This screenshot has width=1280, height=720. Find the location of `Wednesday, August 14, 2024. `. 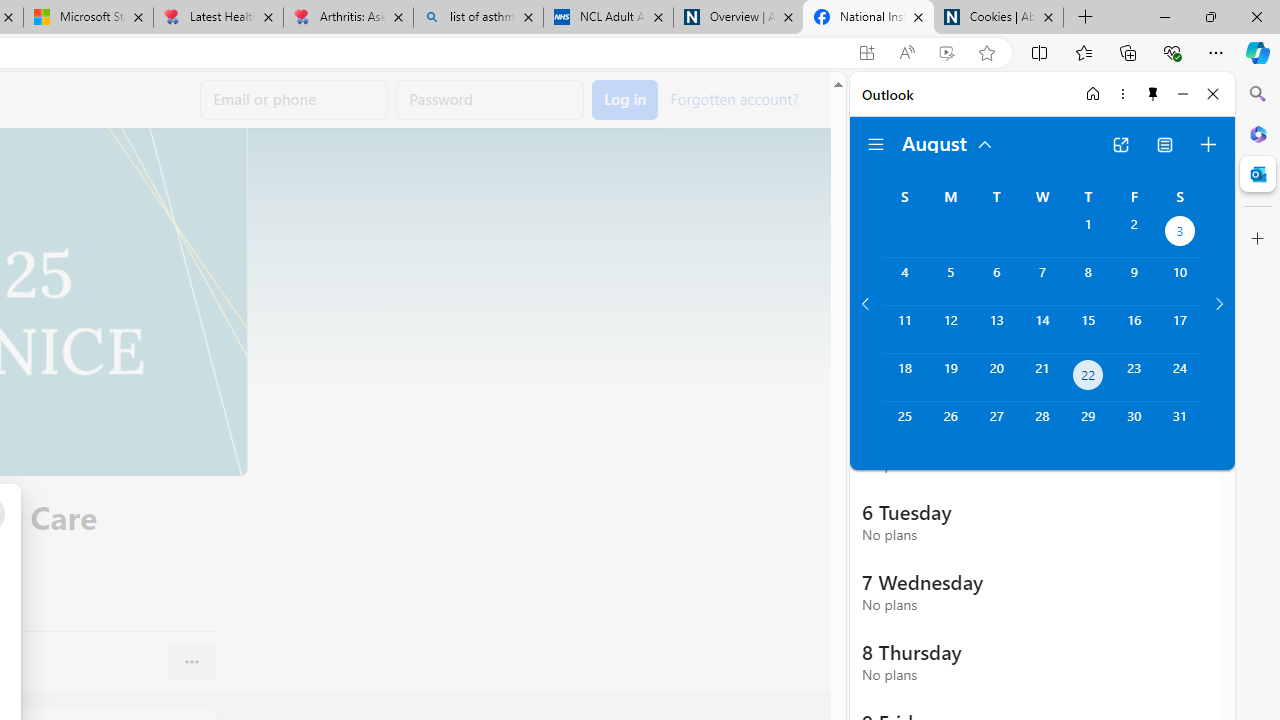

Wednesday, August 14, 2024.  is located at coordinates (1042, 329).